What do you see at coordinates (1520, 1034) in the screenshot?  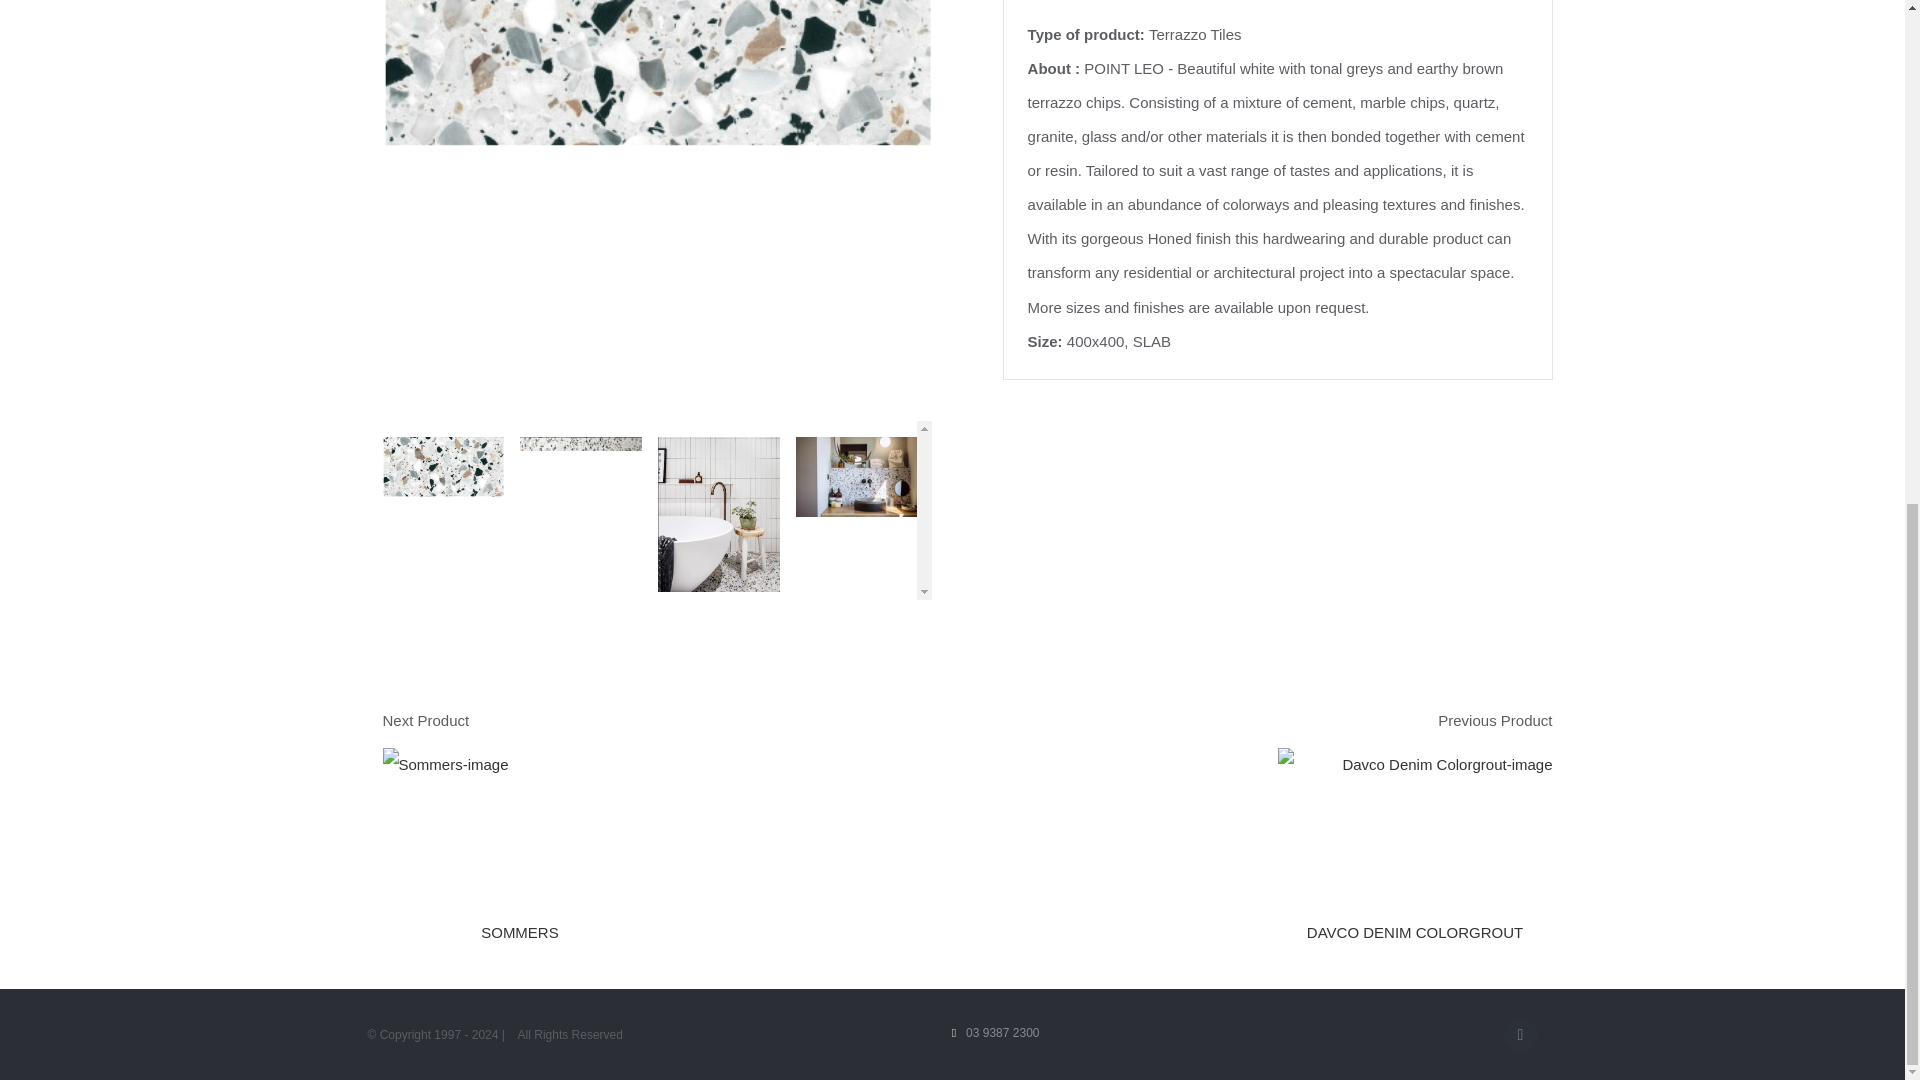 I see `Instagram` at bounding box center [1520, 1034].